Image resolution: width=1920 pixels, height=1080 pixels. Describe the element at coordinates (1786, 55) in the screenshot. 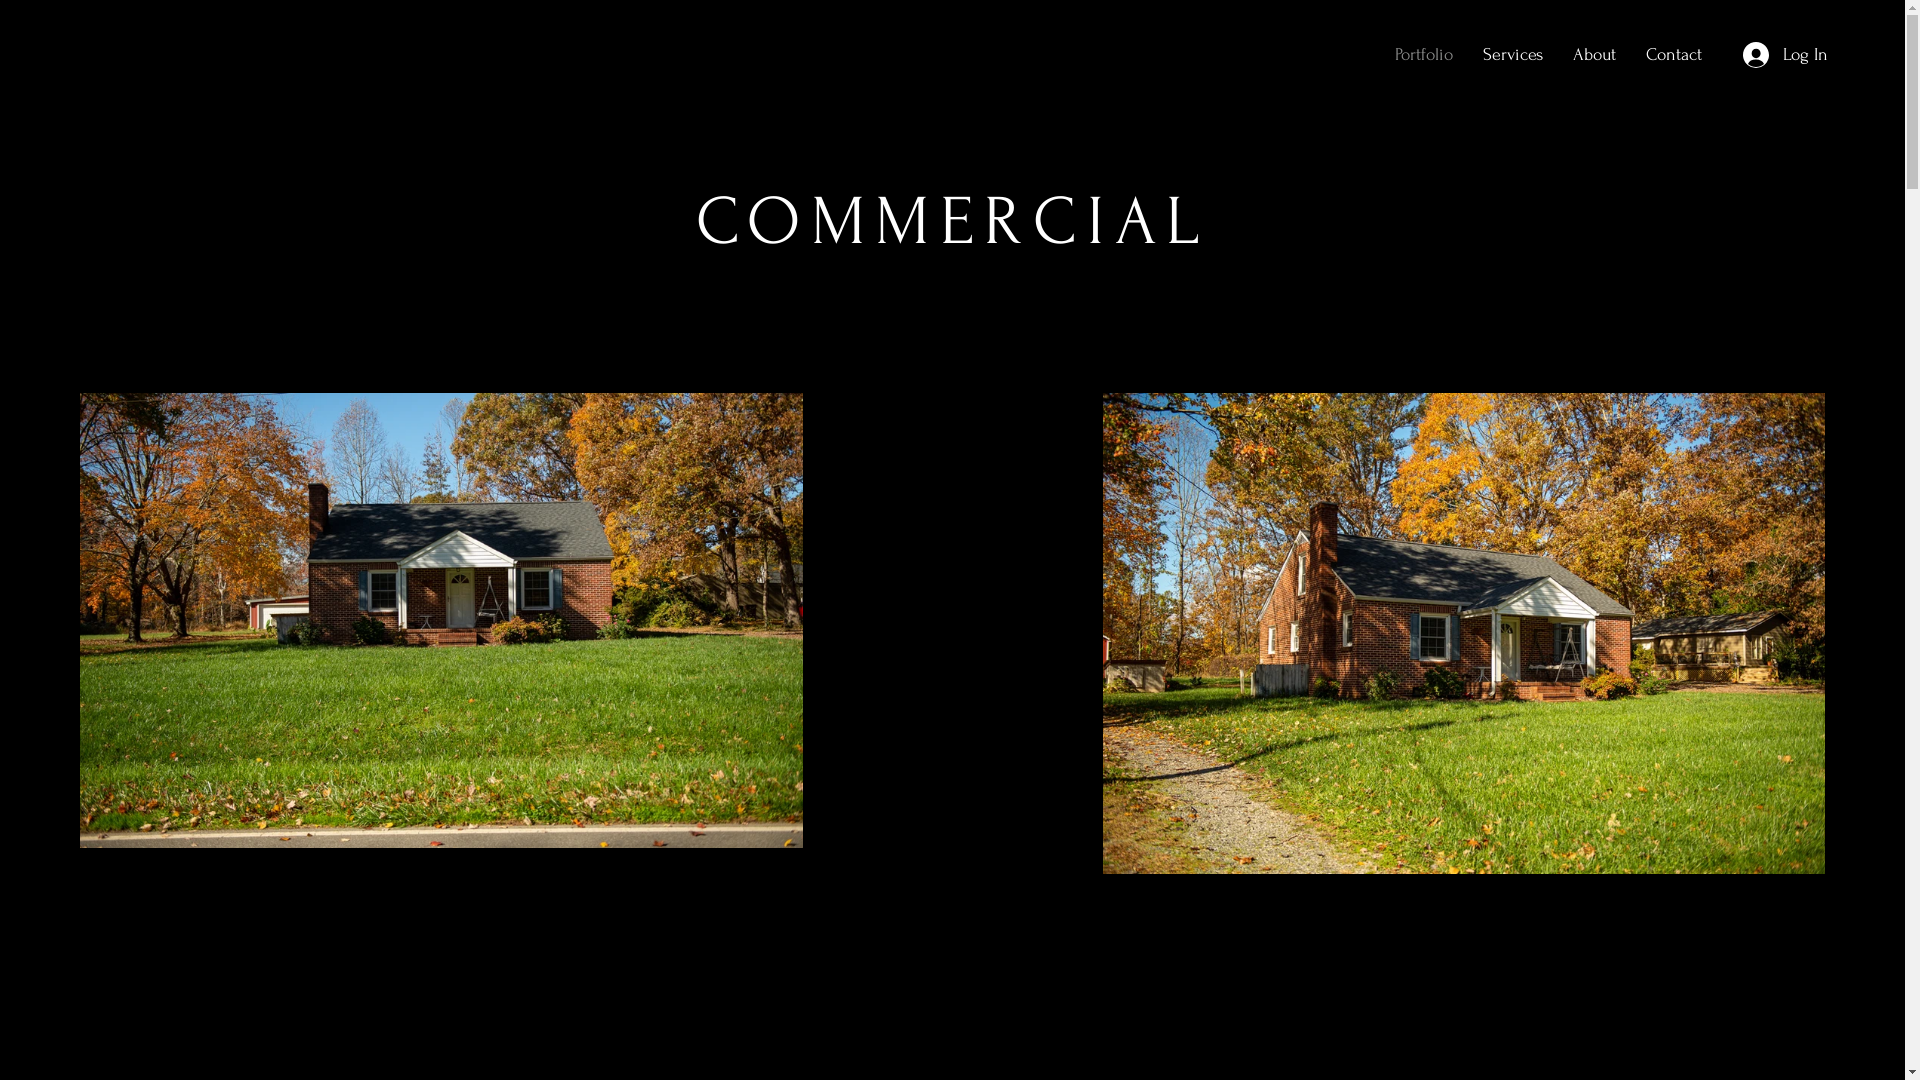

I see `Log In` at that location.